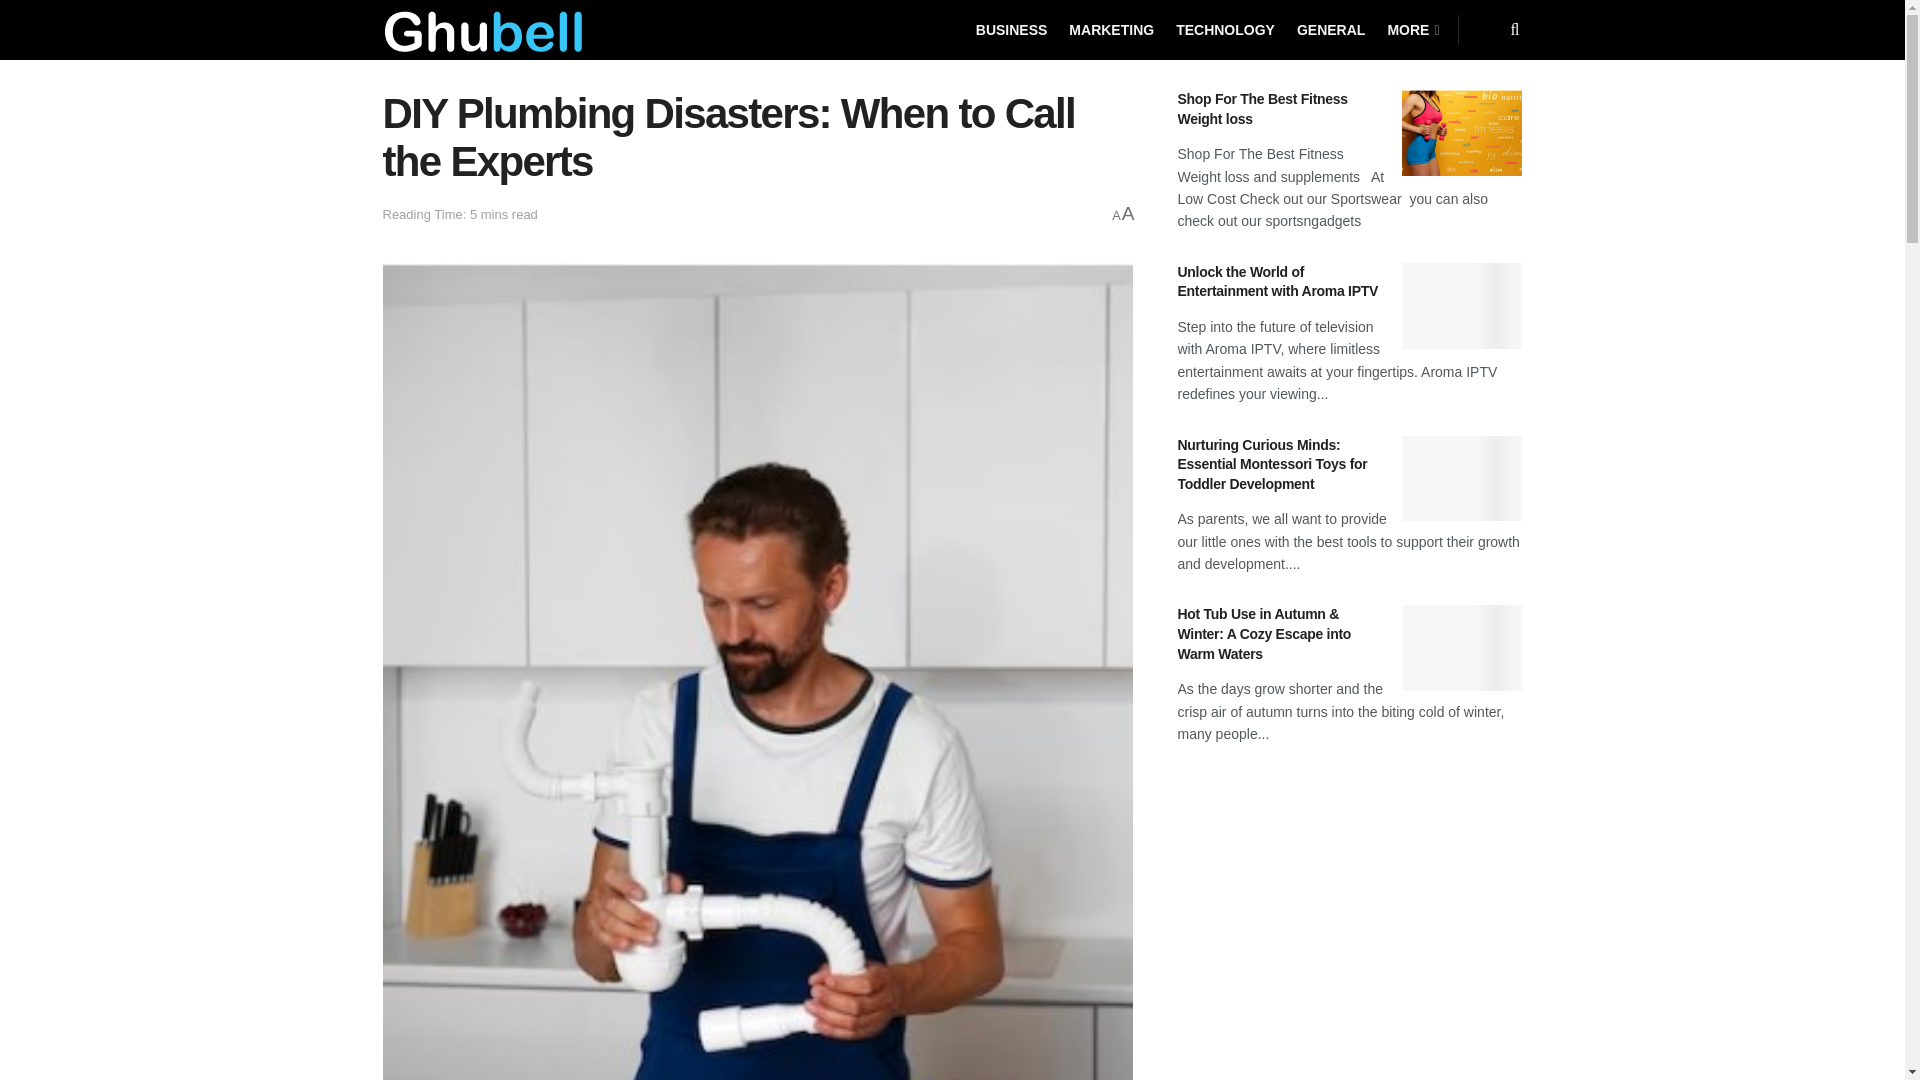 The width and height of the screenshot is (1920, 1080). I want to click on TECHNOLOGY, so click(1224, 30).